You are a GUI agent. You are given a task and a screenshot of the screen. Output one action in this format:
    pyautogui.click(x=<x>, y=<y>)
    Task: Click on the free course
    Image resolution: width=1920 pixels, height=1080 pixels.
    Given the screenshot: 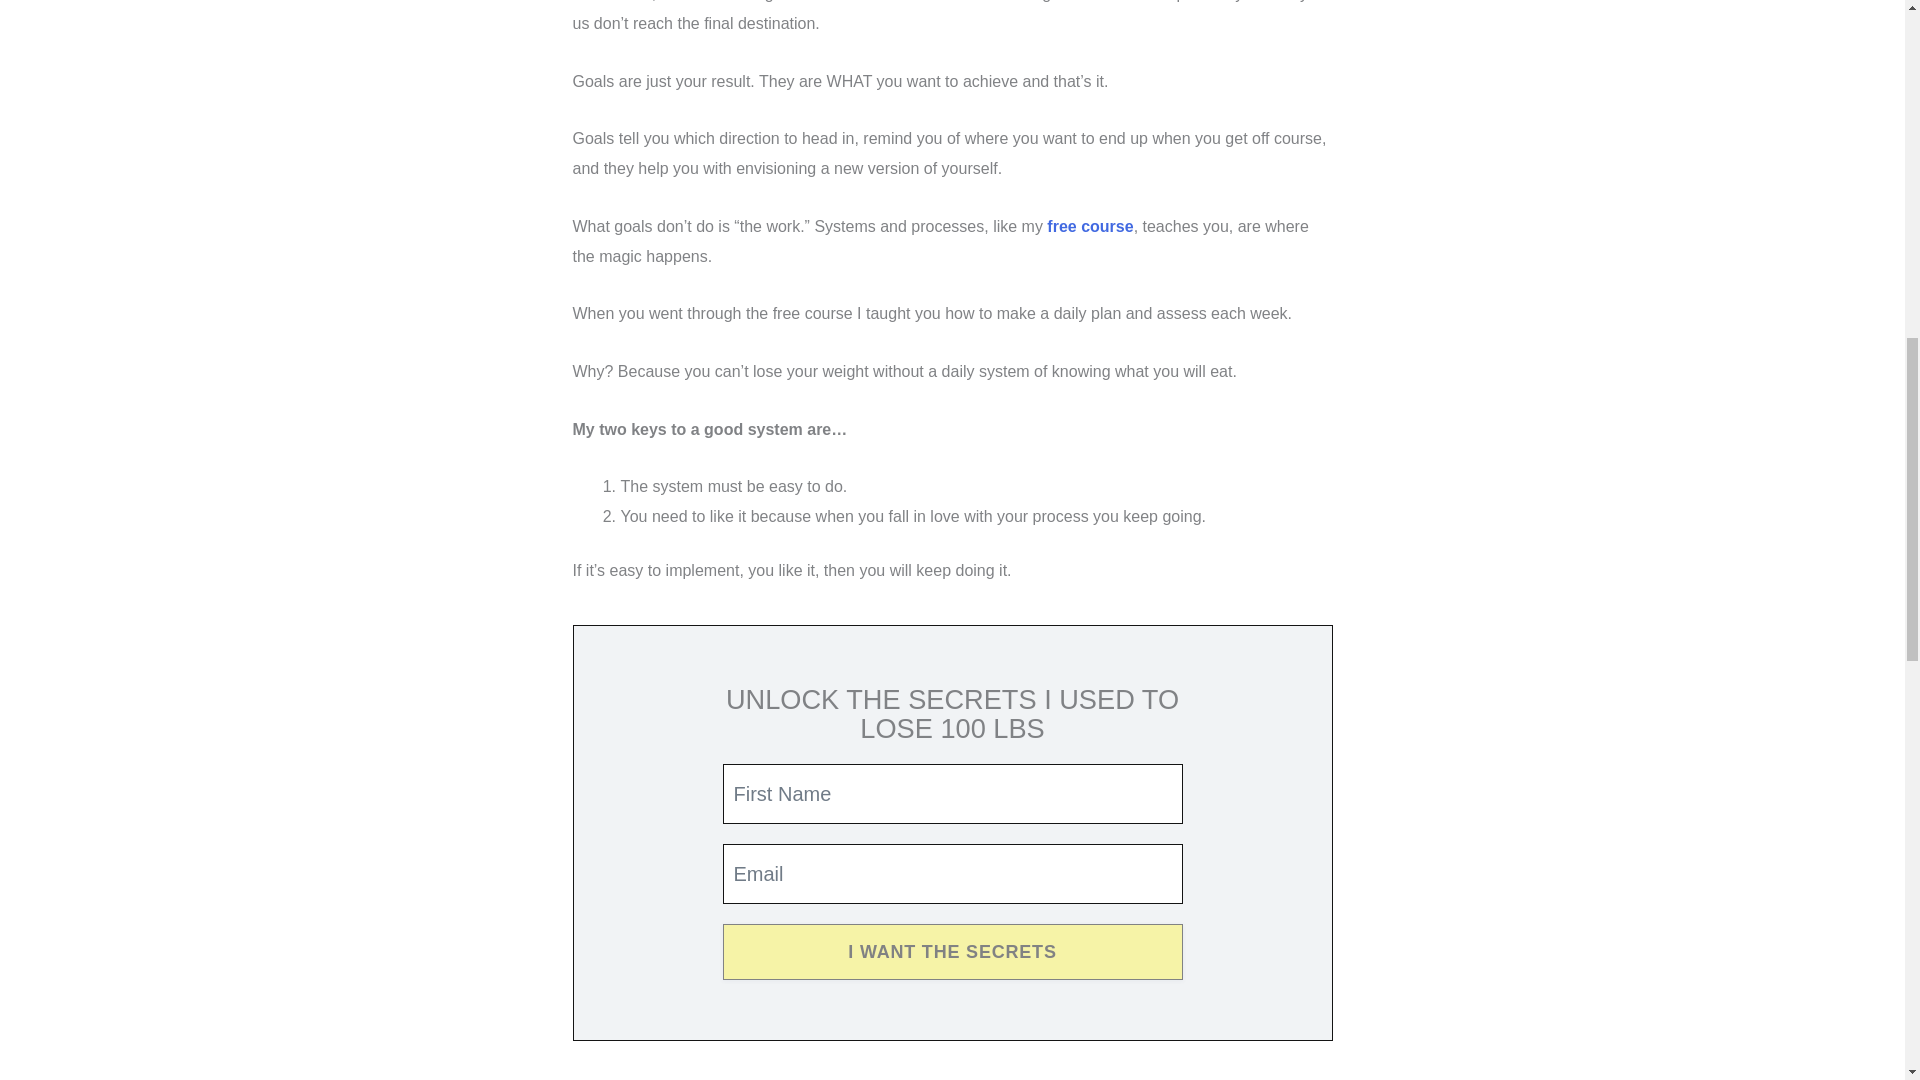 What is the action you would take?
    pyautogui.click(x=1089, y=226)
    